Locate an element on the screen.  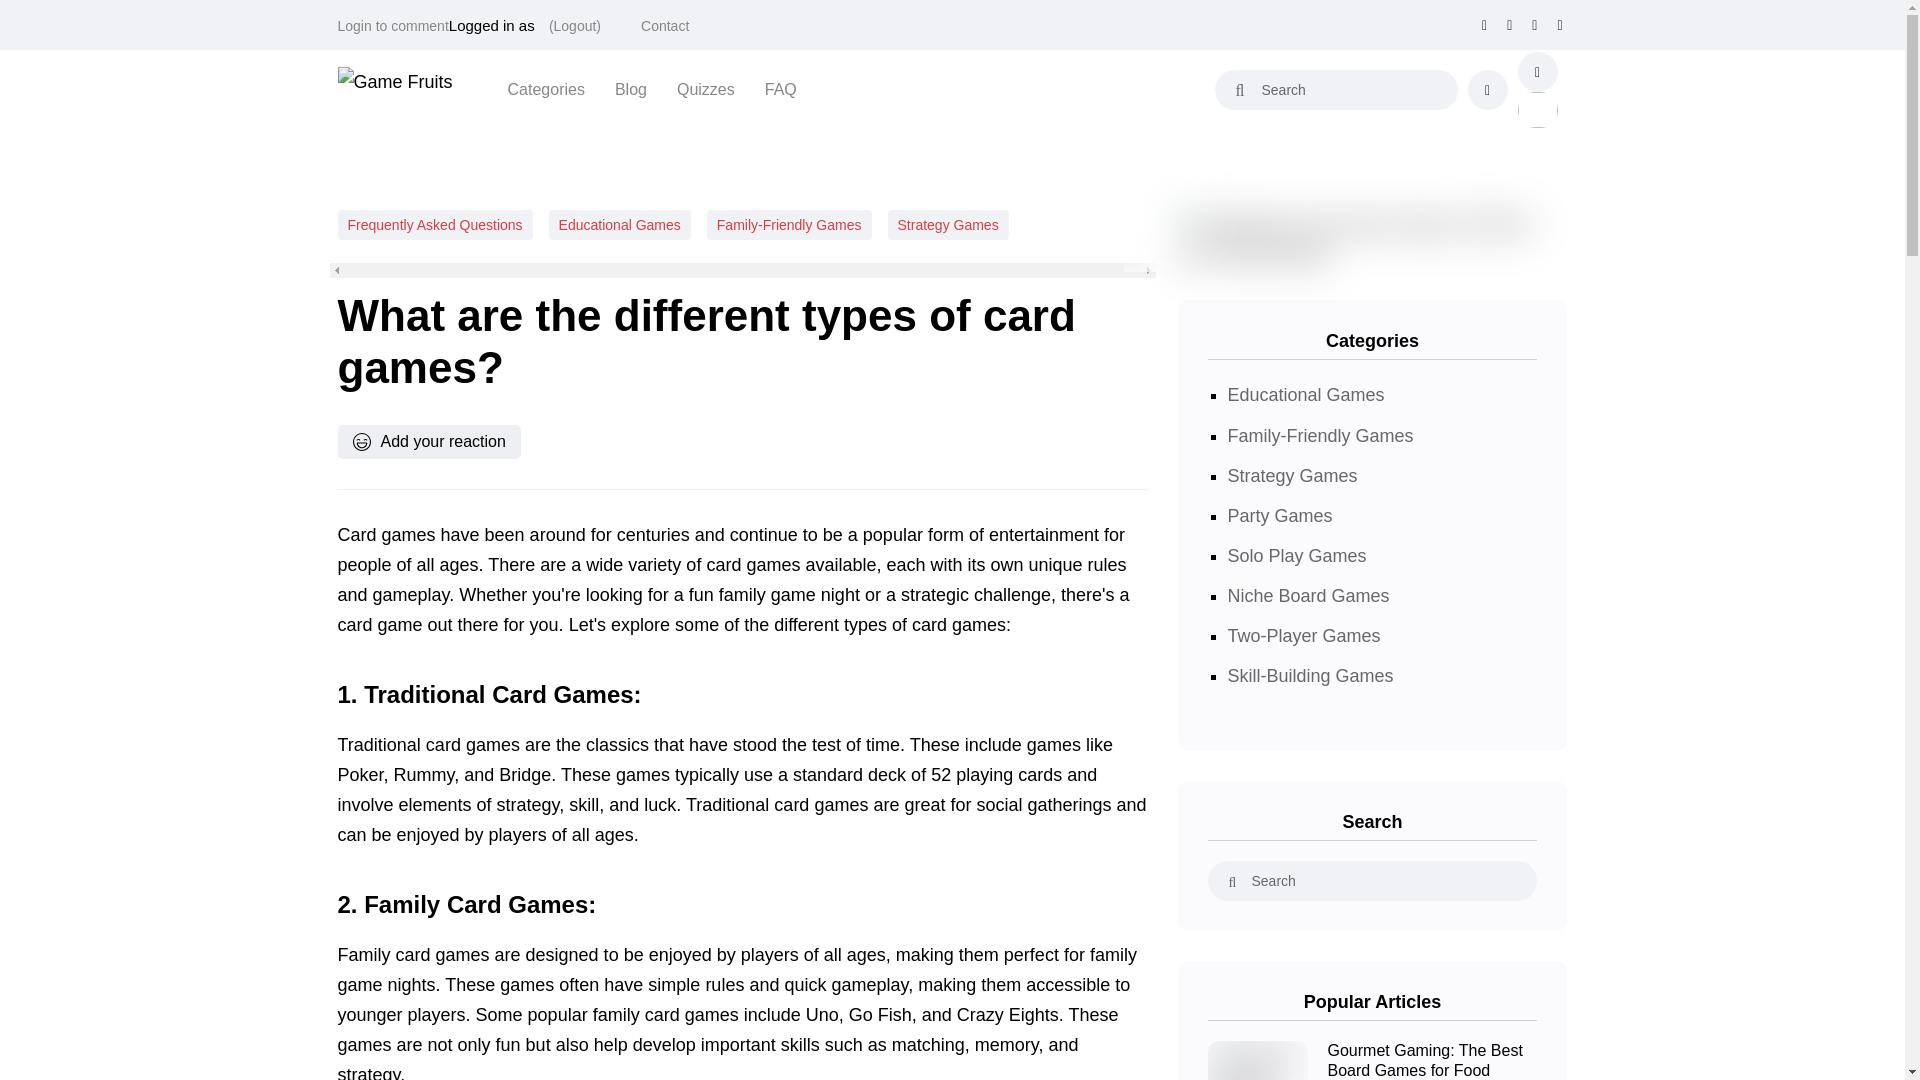
Login to comment is located at coordinates (393, 26).